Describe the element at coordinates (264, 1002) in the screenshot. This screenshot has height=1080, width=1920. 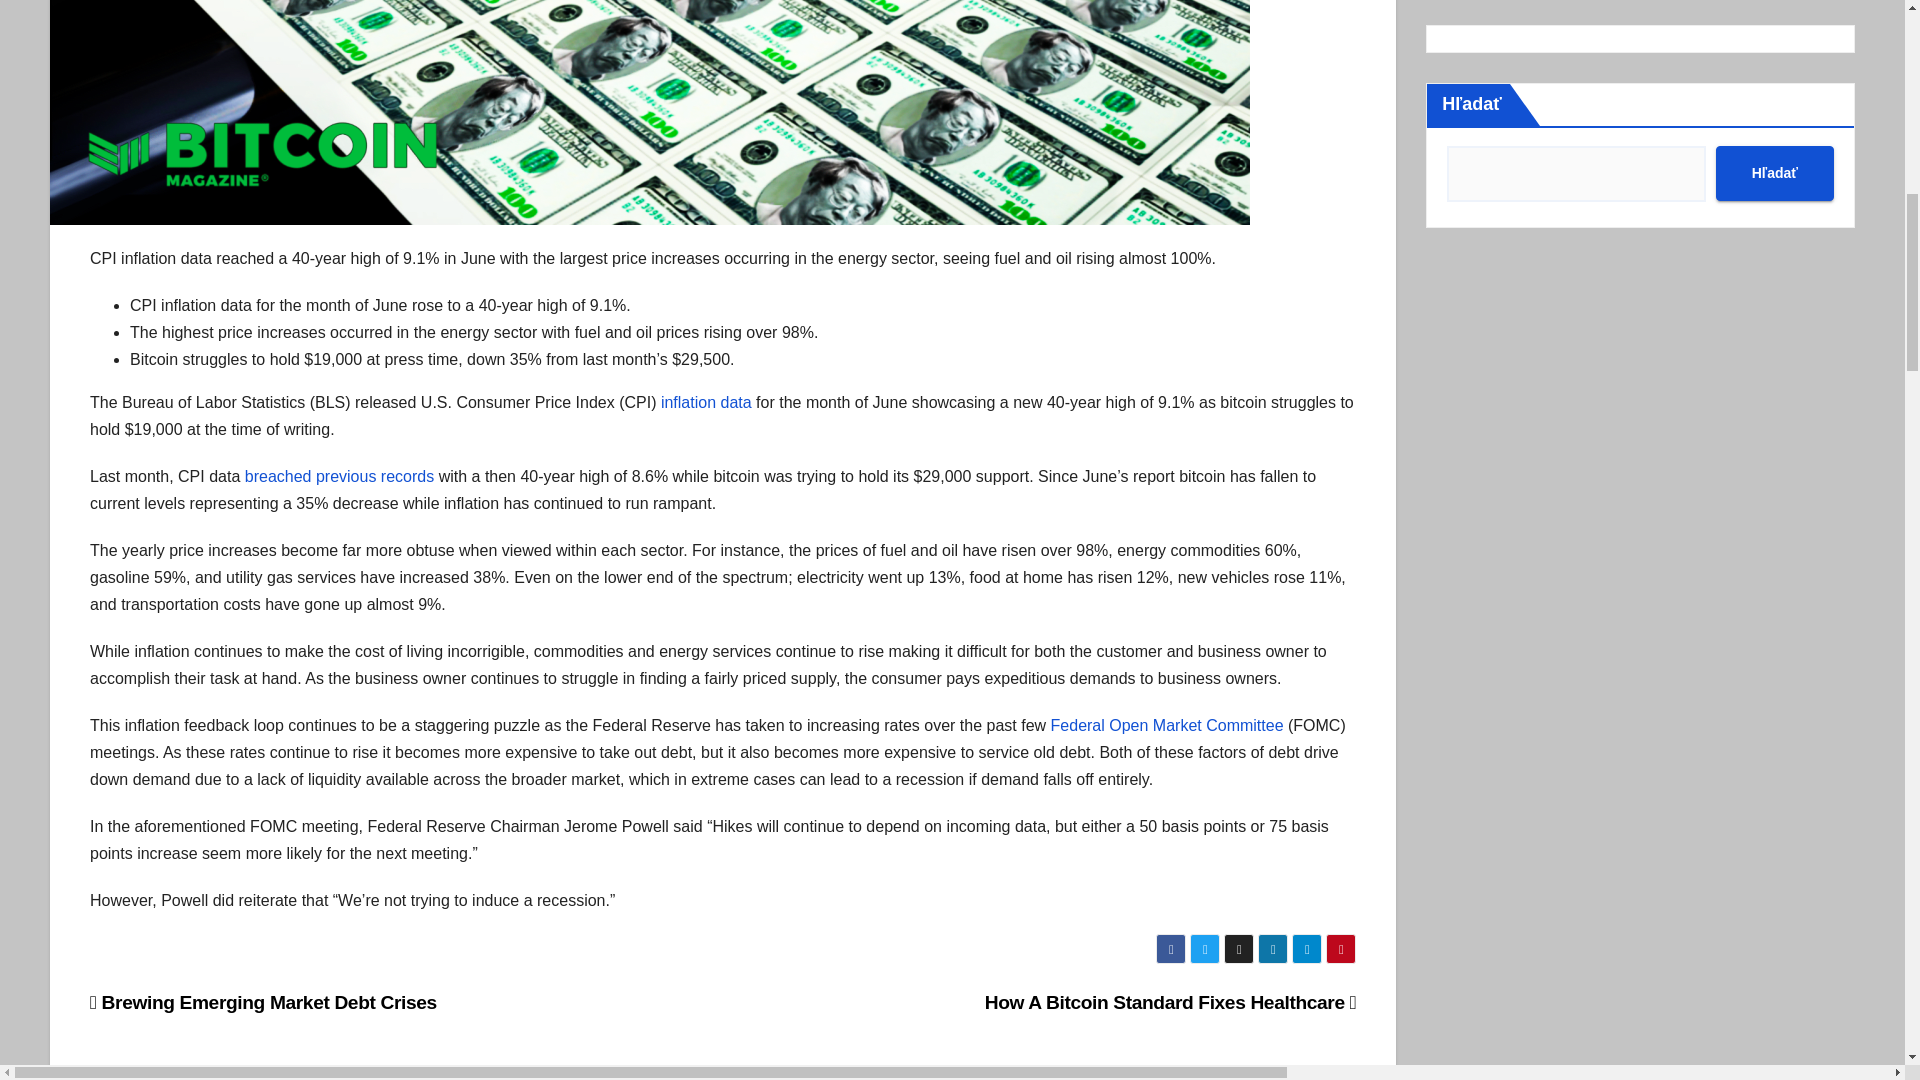
I see `Brewing Emerging Market Debt Crises` at that location.